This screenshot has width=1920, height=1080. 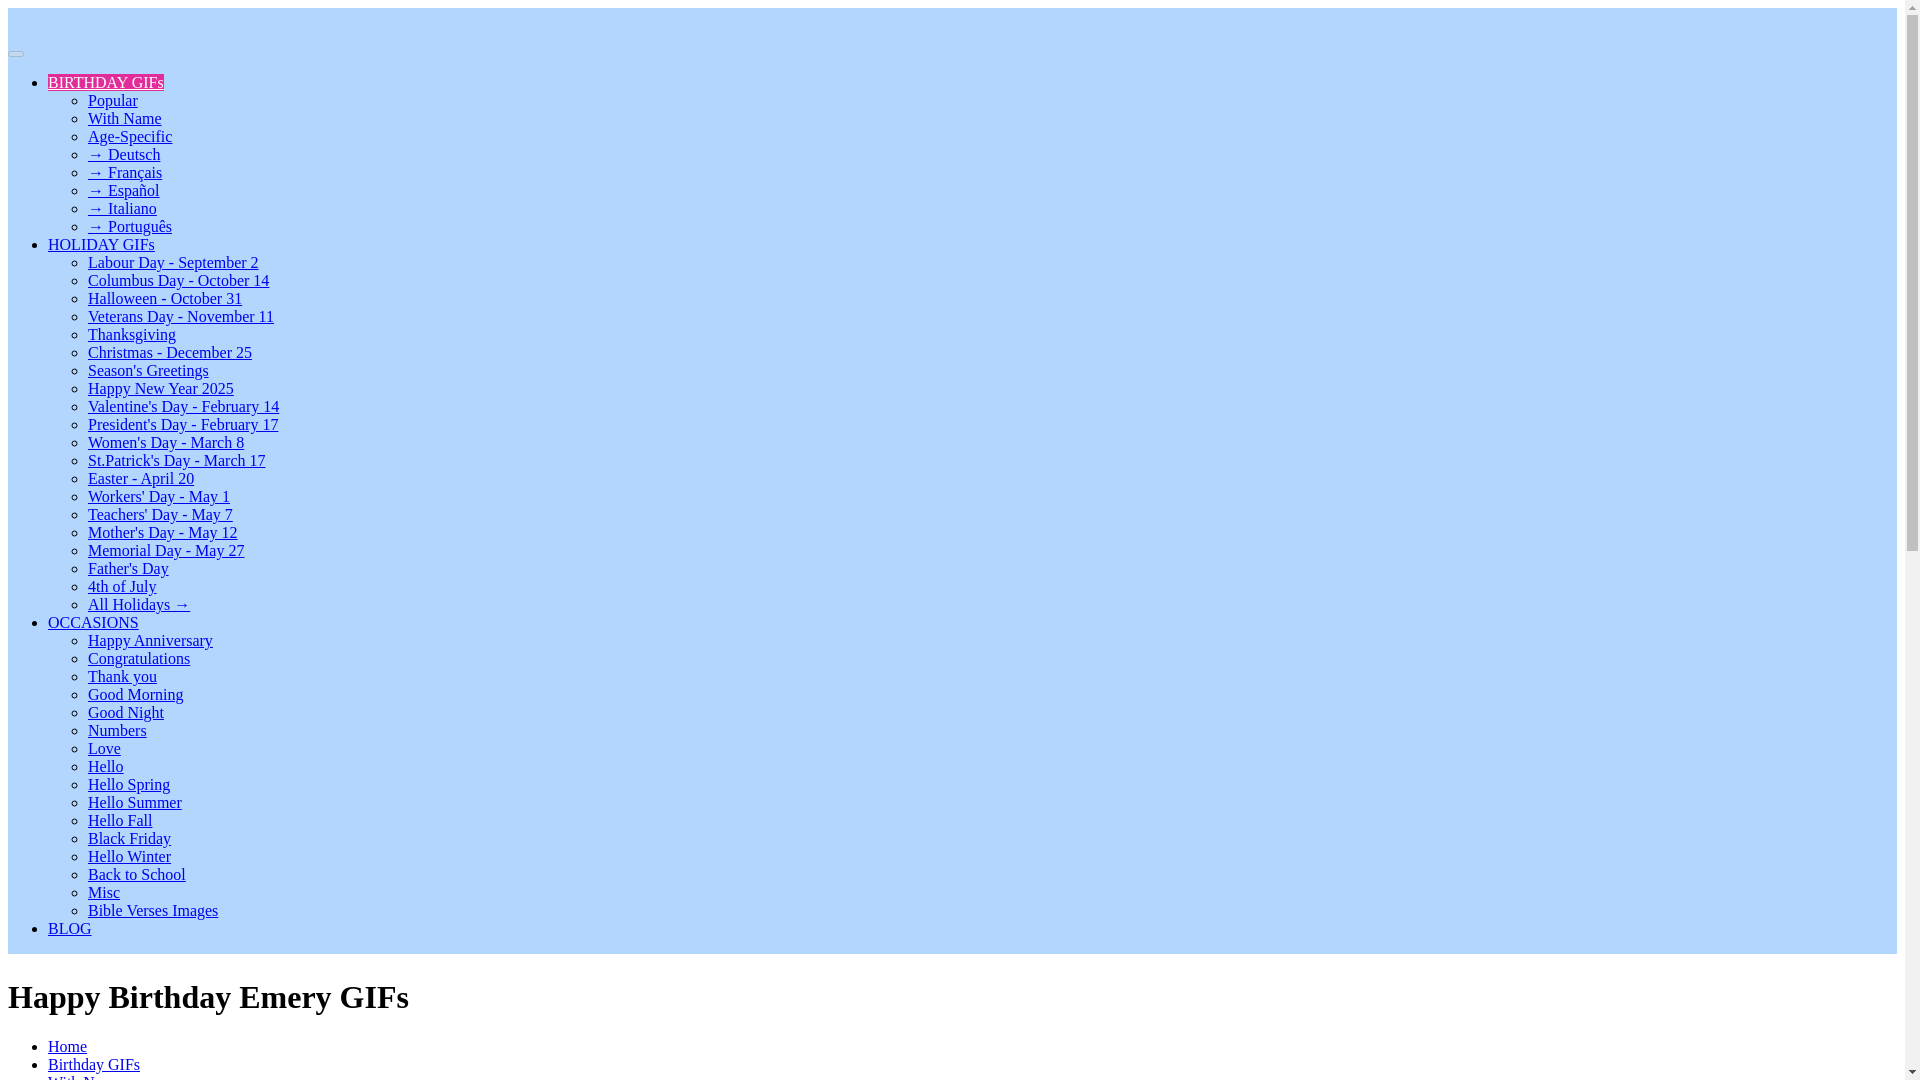 What do you see at coordinates (150, 640) in the screenshot?
I see `Happy Anniversary` at bounding box center [150, 640].